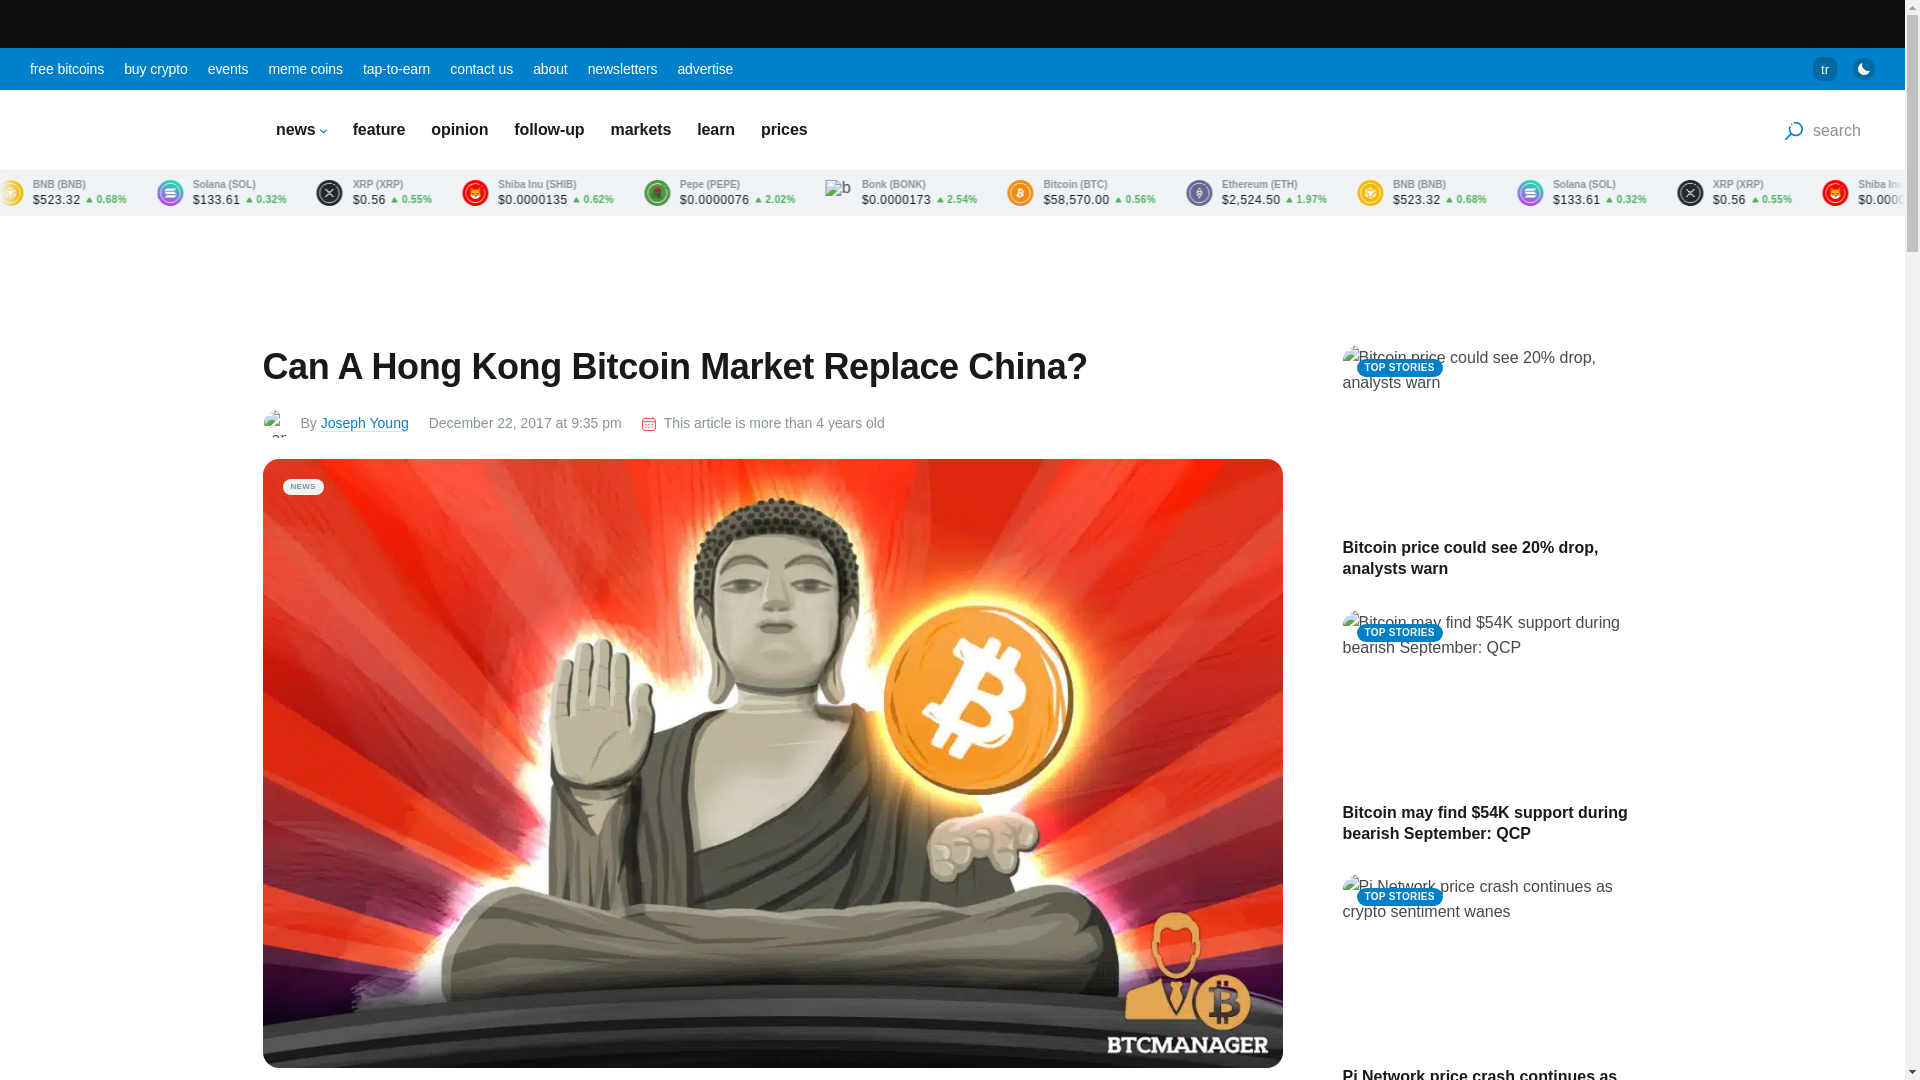 The image size is (1920, 1080). What do you see at coordinates (458, 129) in the screenshot?
I see `opinion` at bounding box center [458, 129].